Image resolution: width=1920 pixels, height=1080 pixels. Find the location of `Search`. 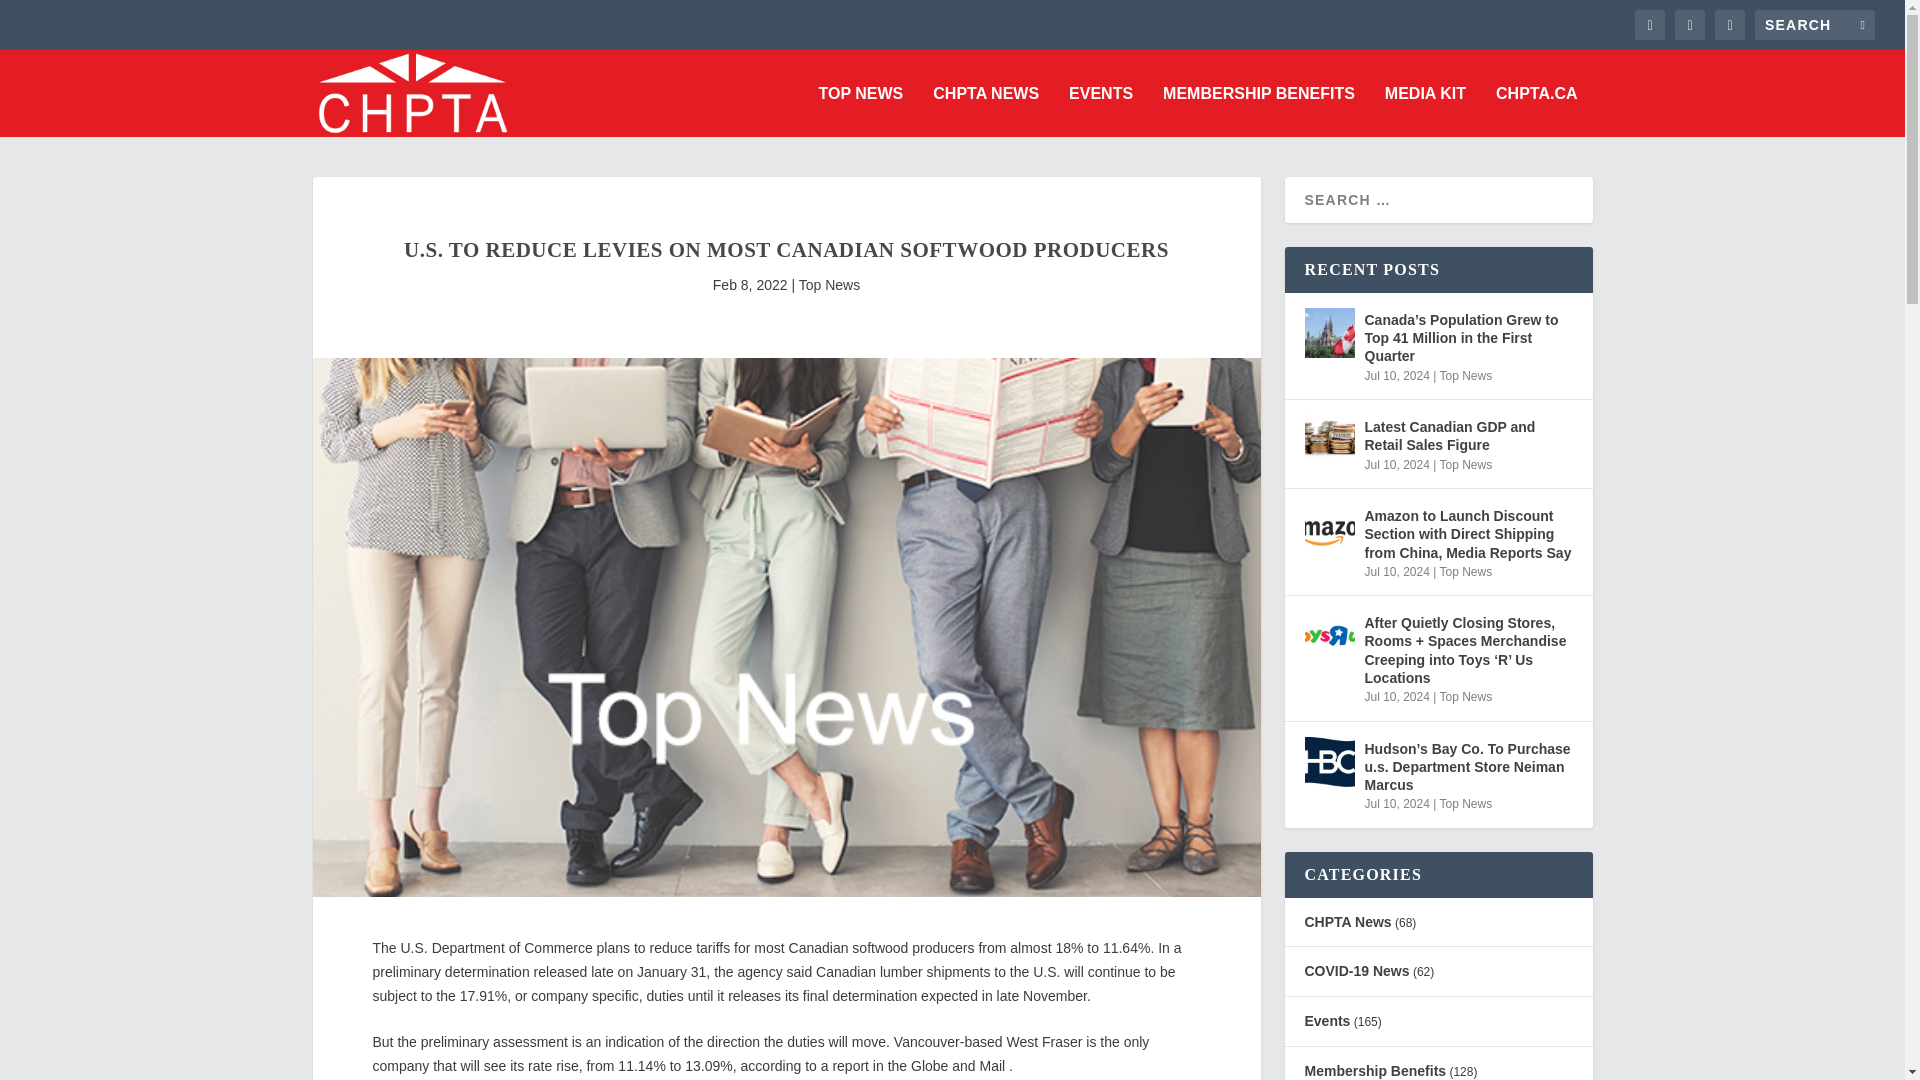

Search is located at coordinates (41, 18).